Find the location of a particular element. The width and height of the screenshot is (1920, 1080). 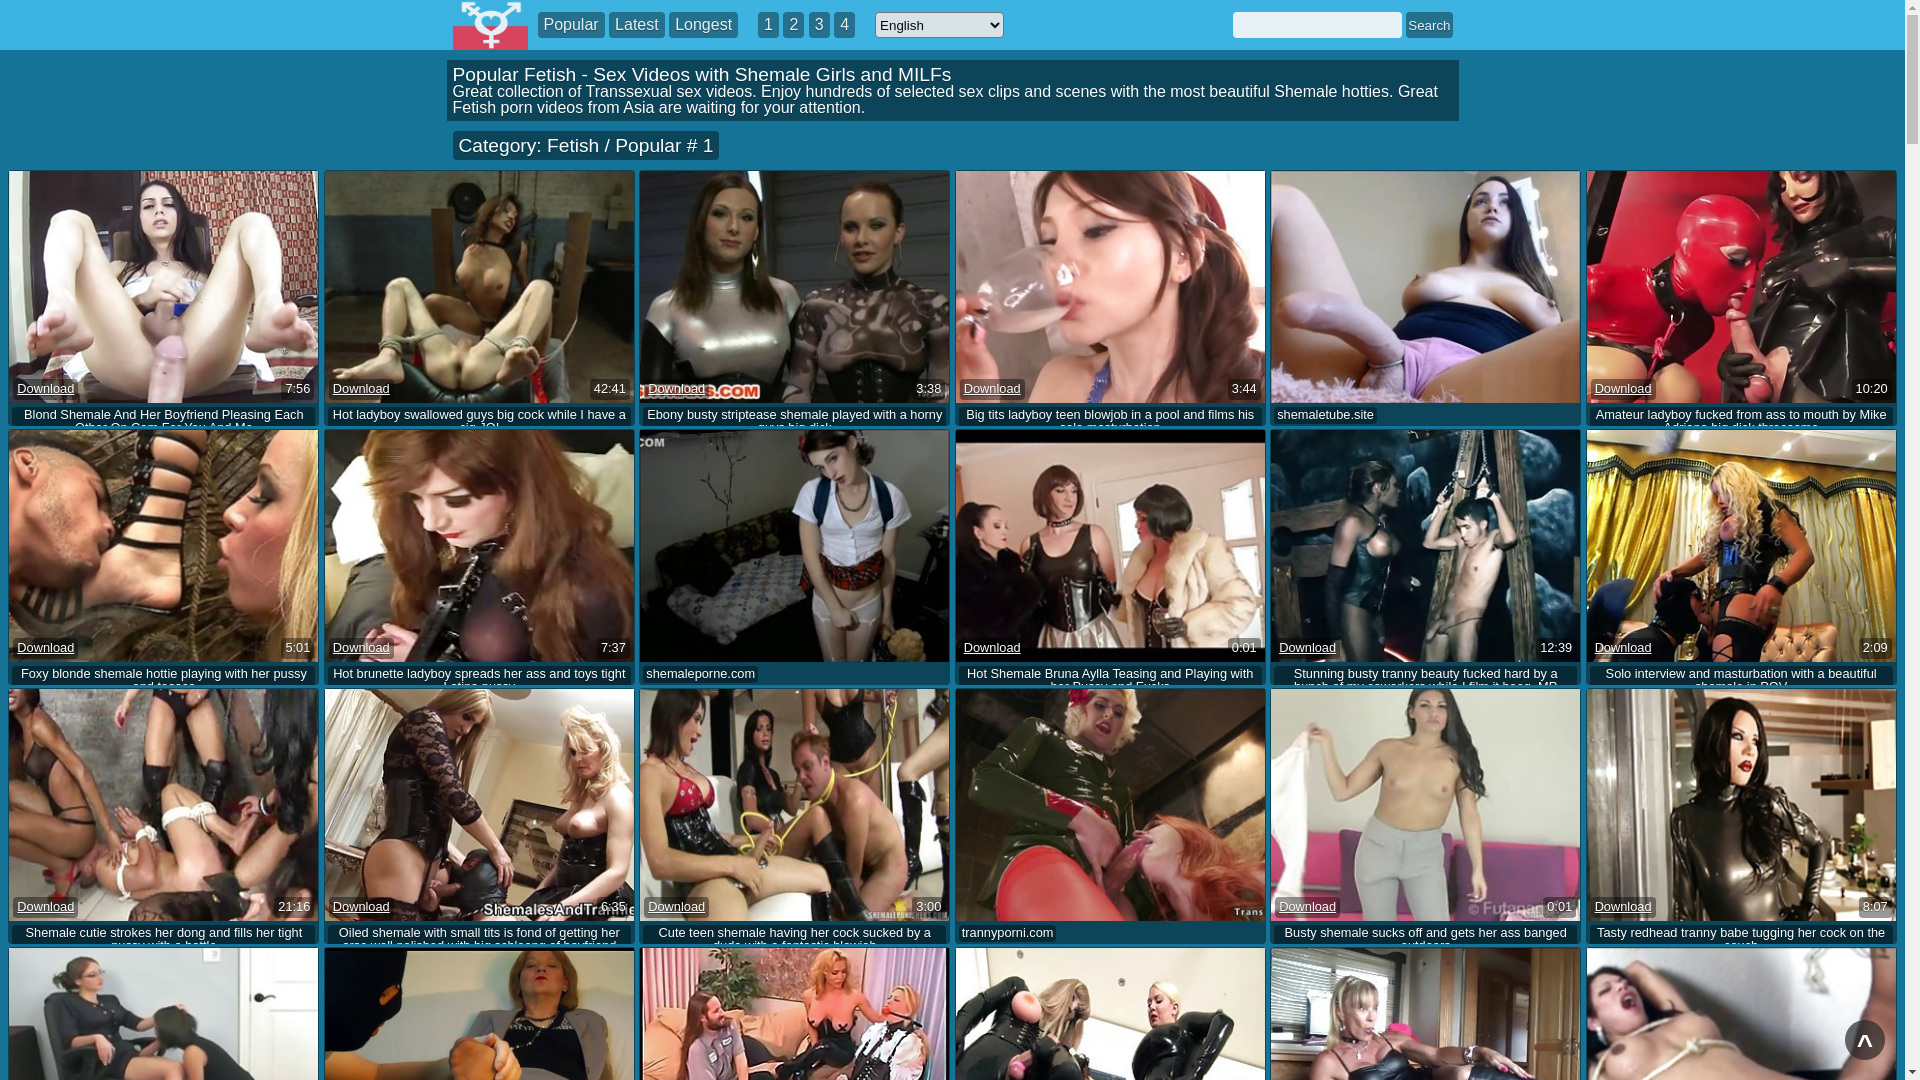

Download is located at coordinates (992, 648).